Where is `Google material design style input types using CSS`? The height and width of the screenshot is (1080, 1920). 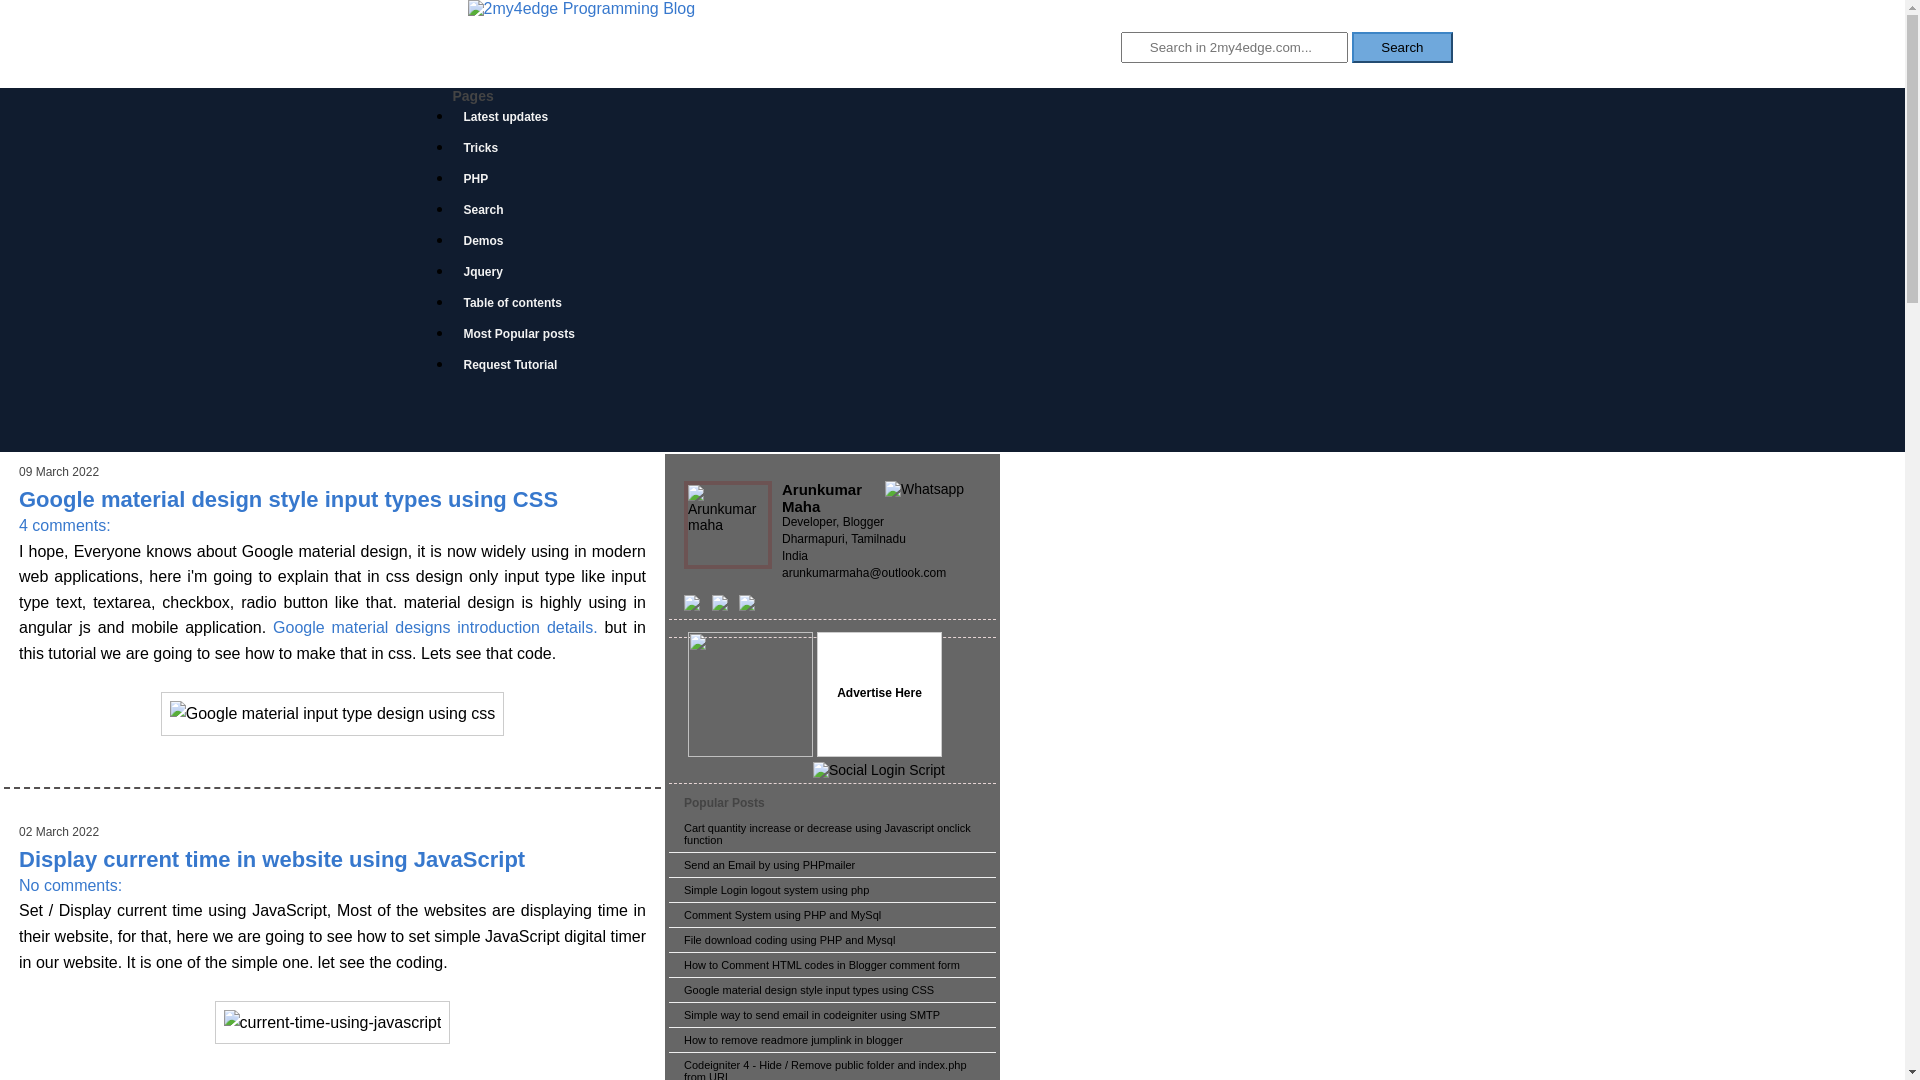
Google material design style input types using CSS is located at coordinates (288, 500).